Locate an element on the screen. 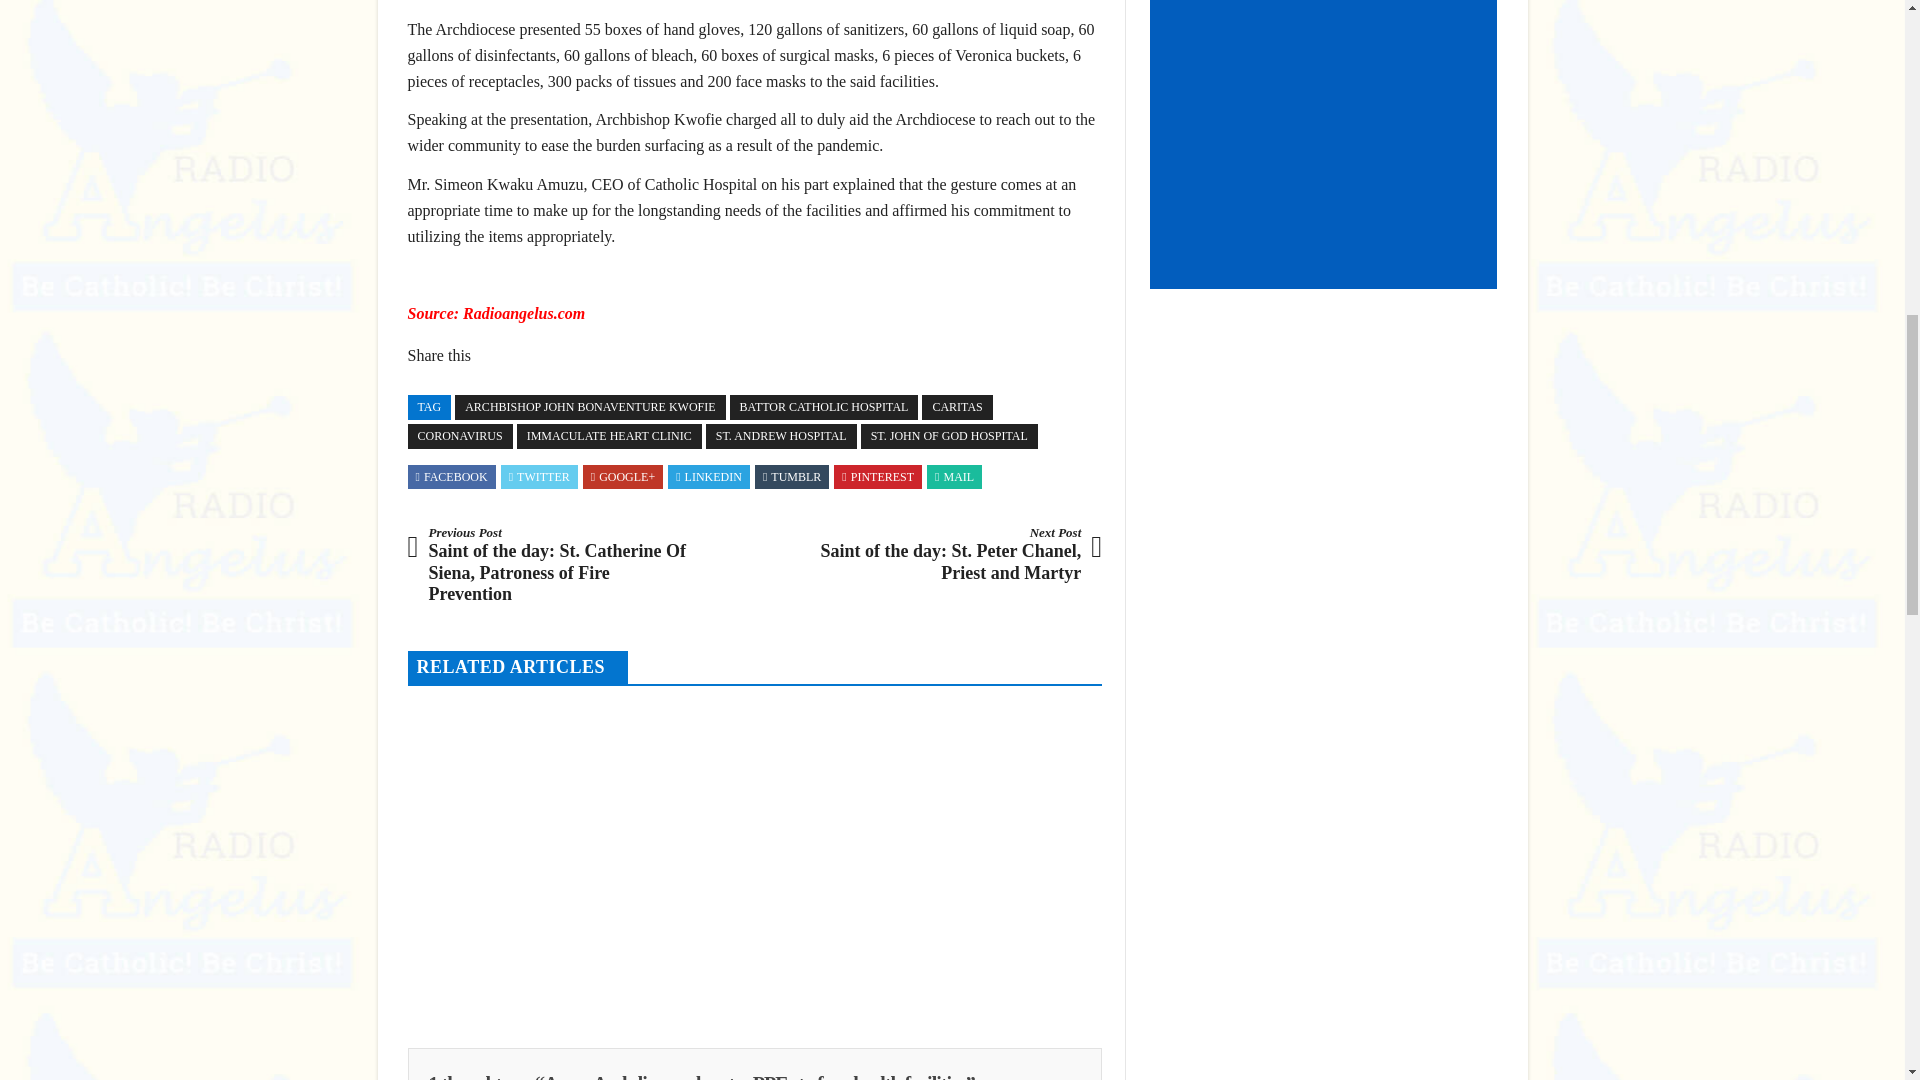 The width and height of the screenshot is (1920, 1080). Twitter is located at coordinates (539, 476).